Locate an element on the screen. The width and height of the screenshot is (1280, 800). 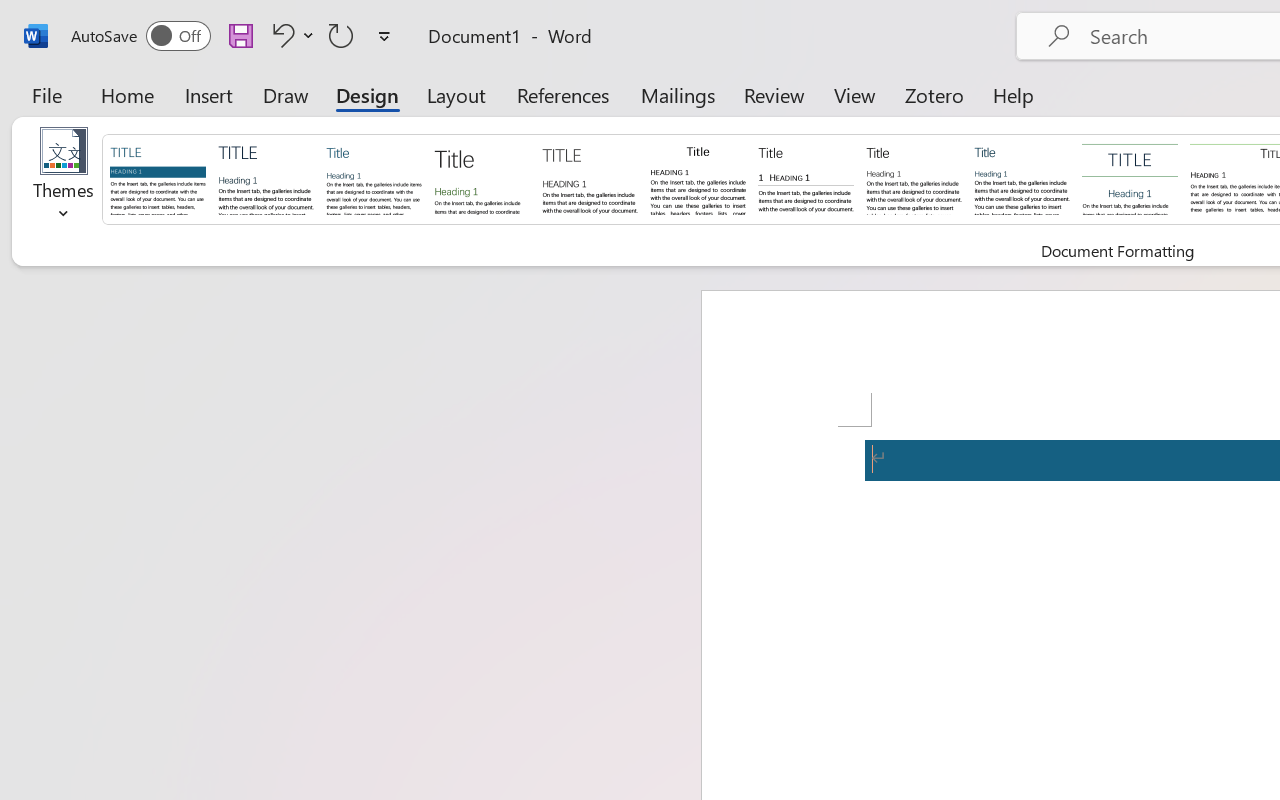
New Tab is located at coordinates (870, 22).